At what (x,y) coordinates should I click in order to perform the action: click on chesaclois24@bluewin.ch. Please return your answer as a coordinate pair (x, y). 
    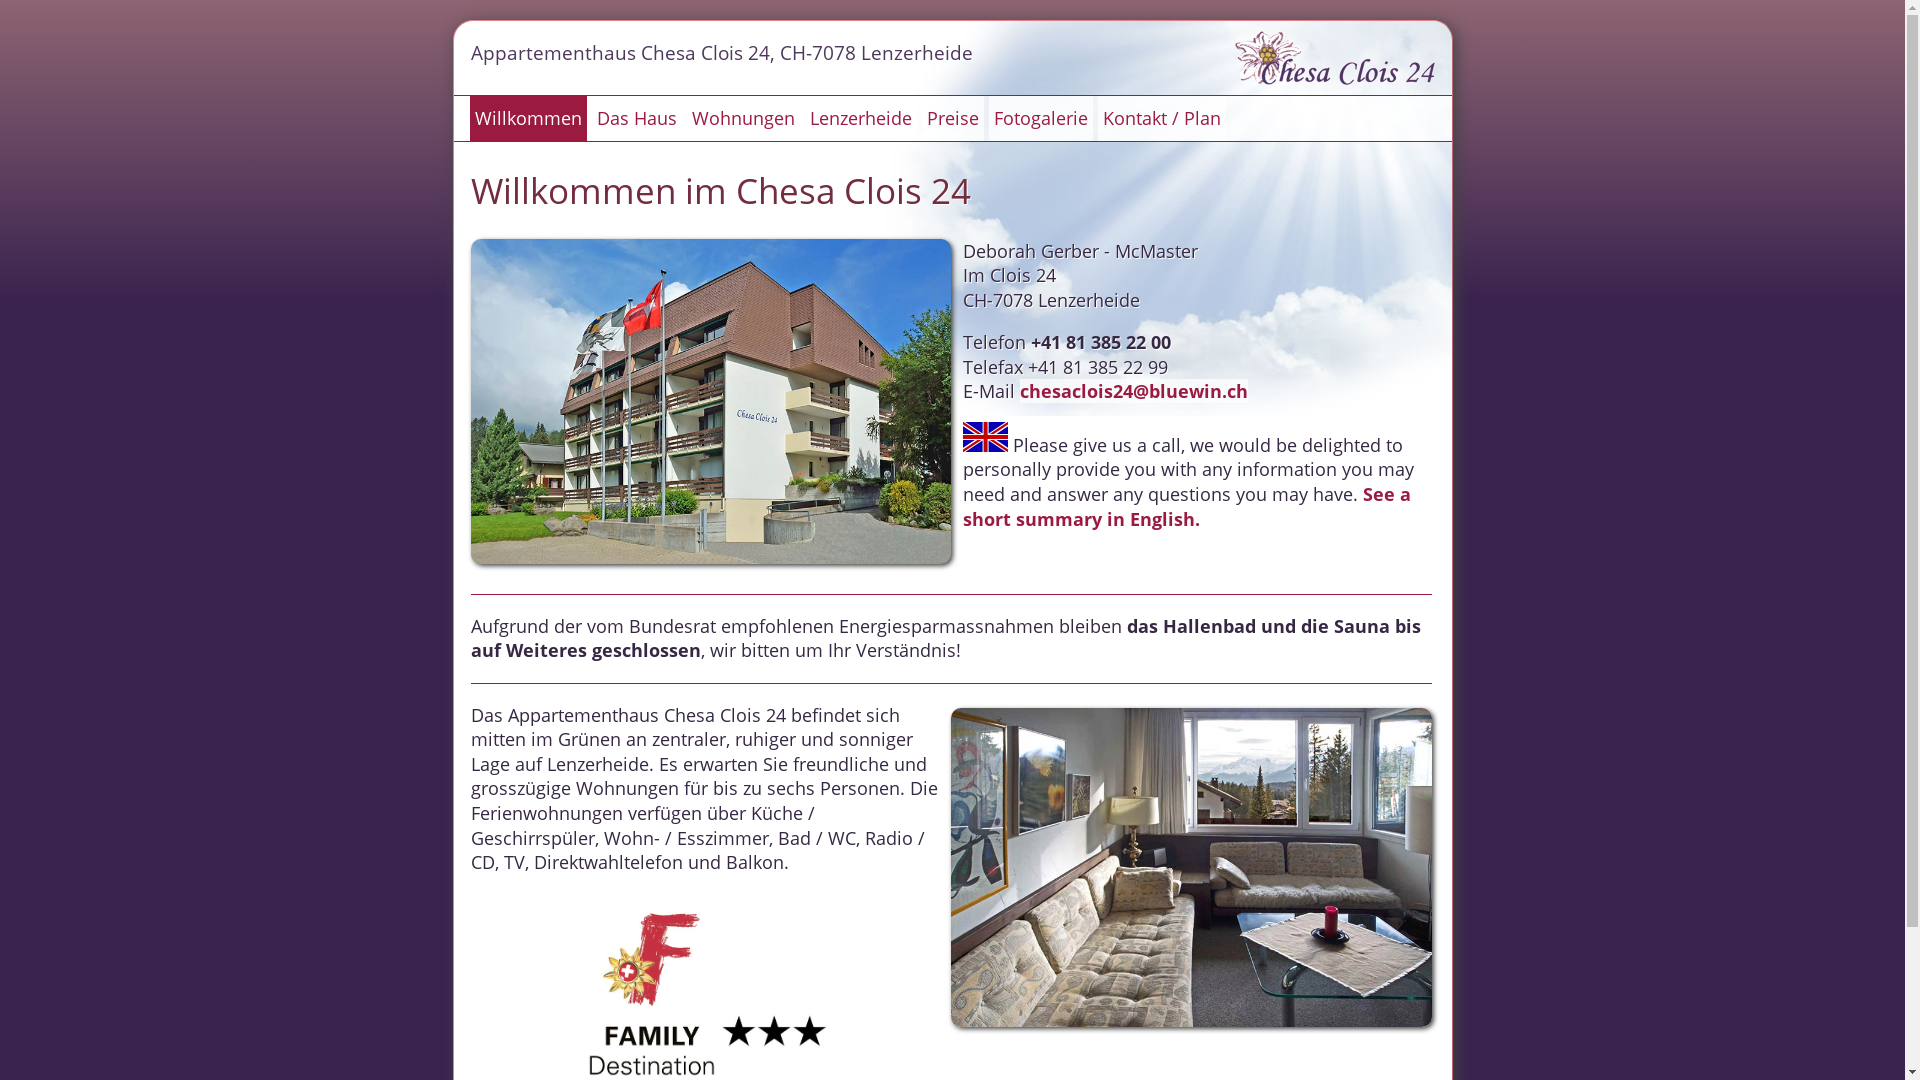
    Looking at the image, I should click on (1134, 391).